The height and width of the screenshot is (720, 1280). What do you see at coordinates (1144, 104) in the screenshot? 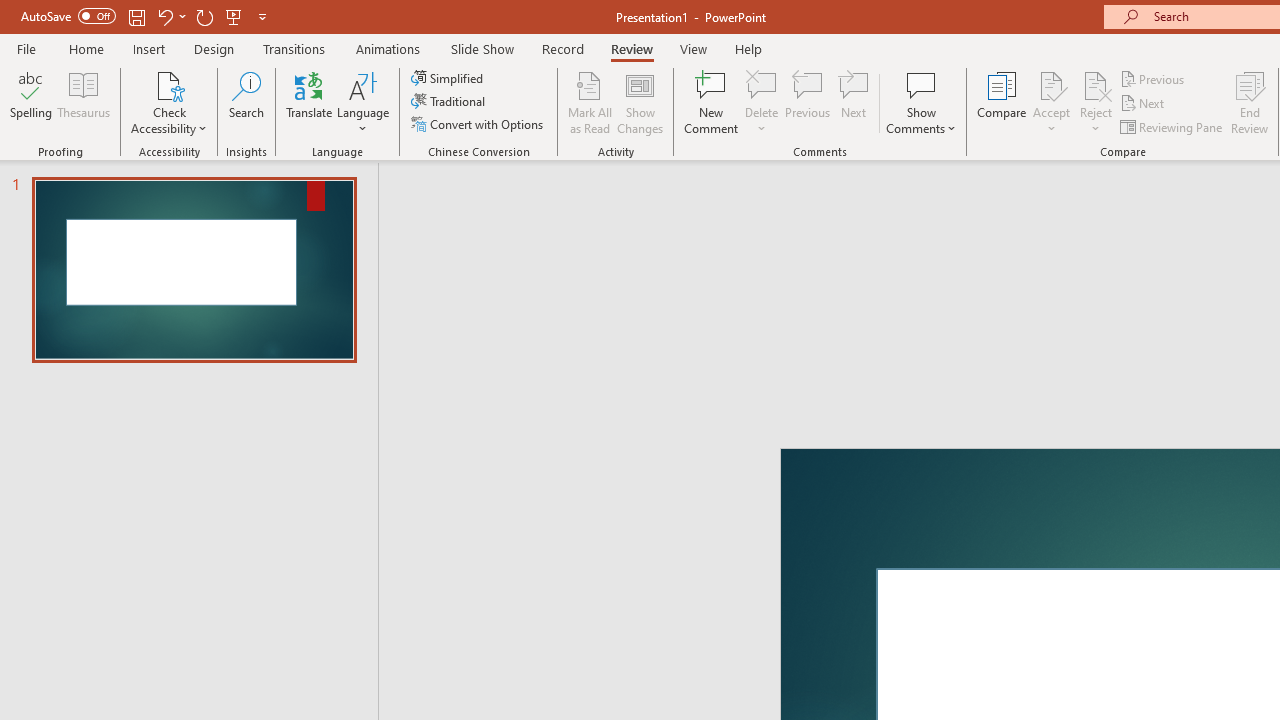
I see `Next` at bounding box center [1144, 104].